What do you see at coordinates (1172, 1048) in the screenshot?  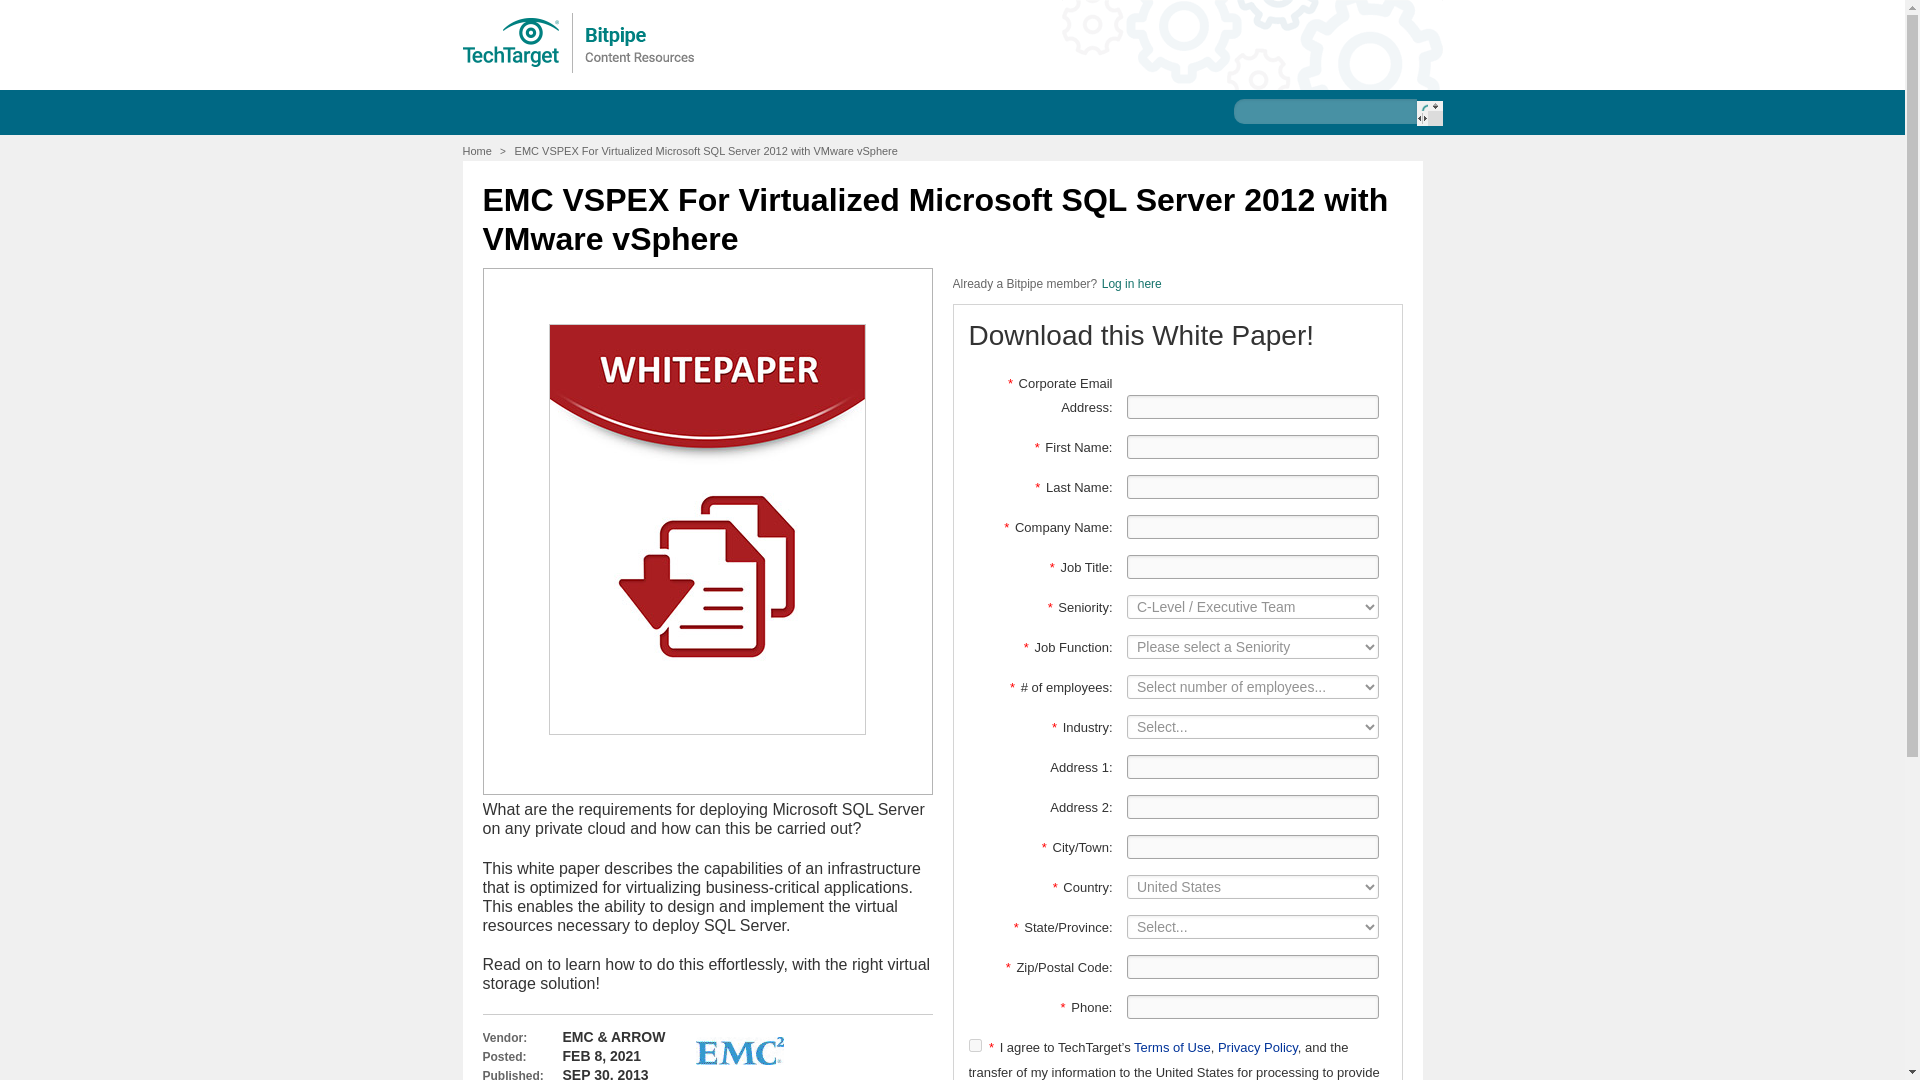 I see `Terms of Use` at bounding box center [1172, 1048].